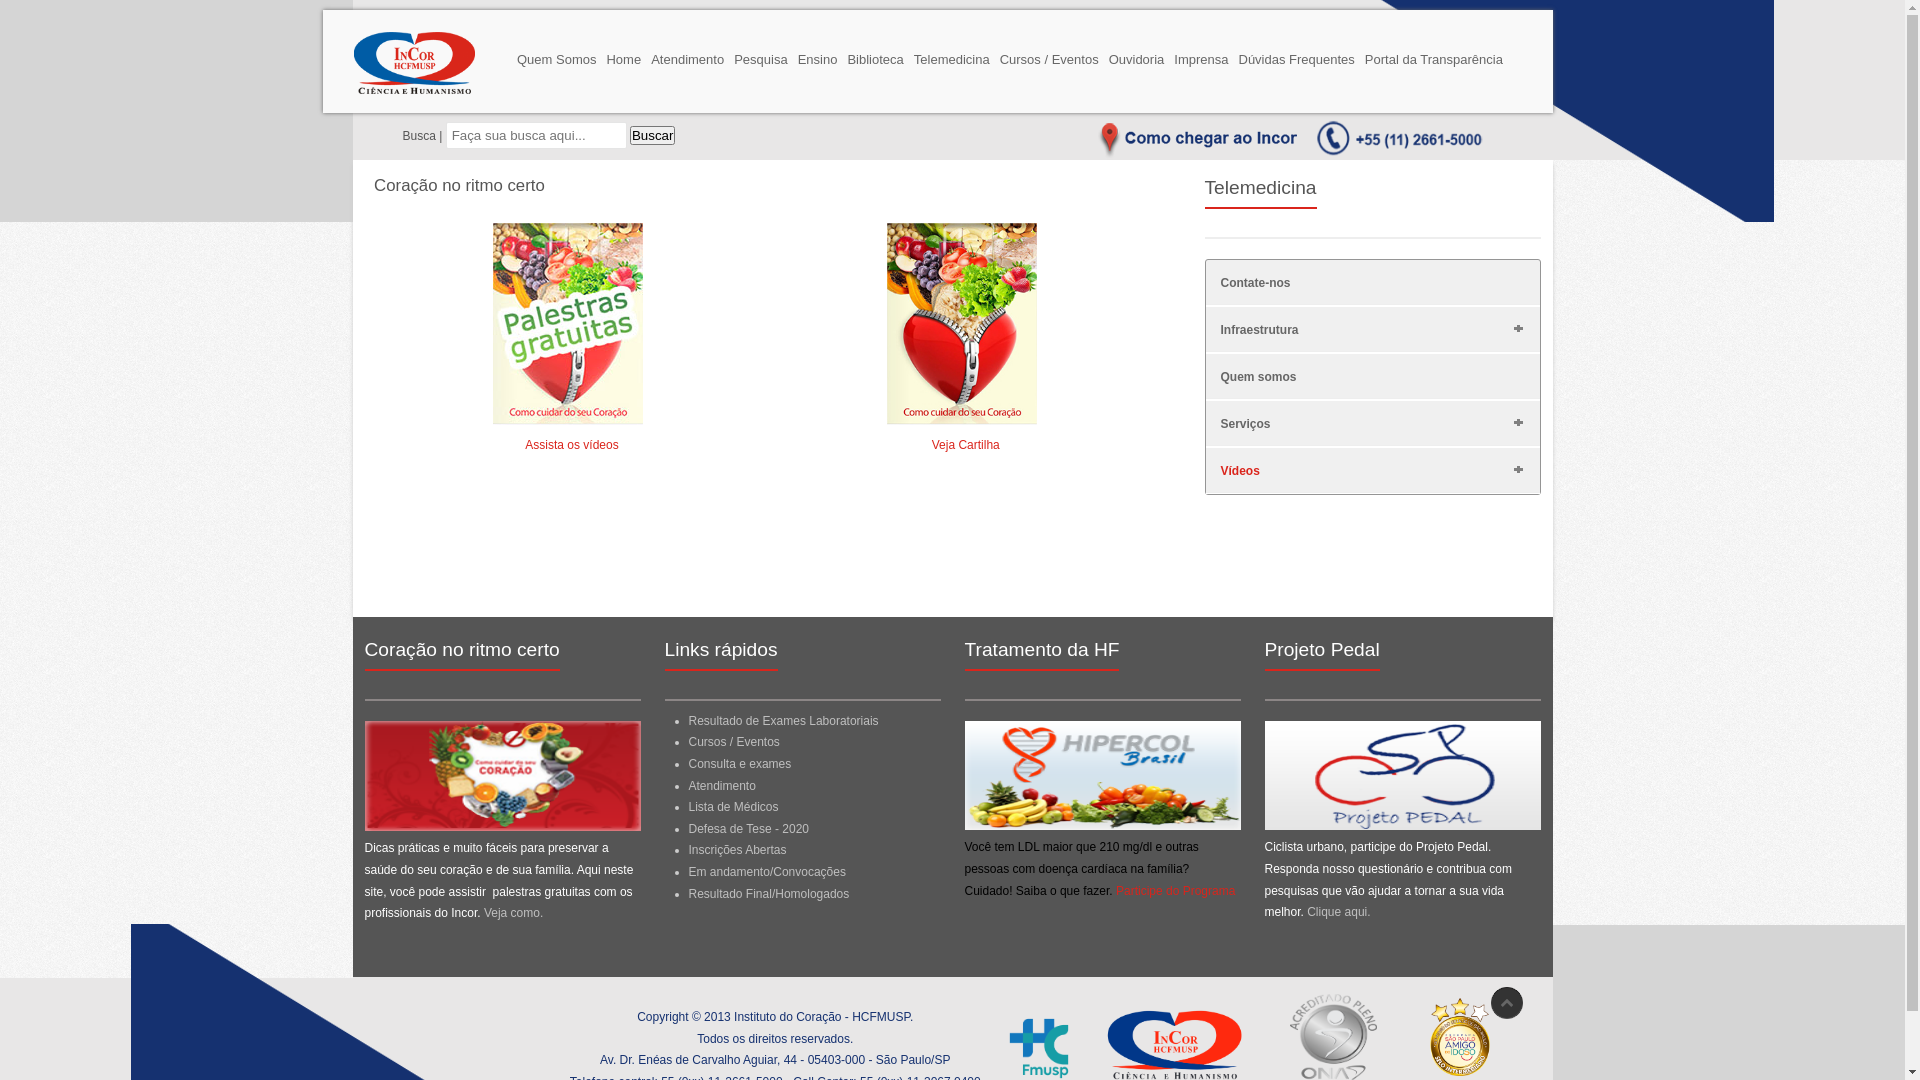 The image size is (1920, 1080). I want to click on Atendimento, so click(722, 786).